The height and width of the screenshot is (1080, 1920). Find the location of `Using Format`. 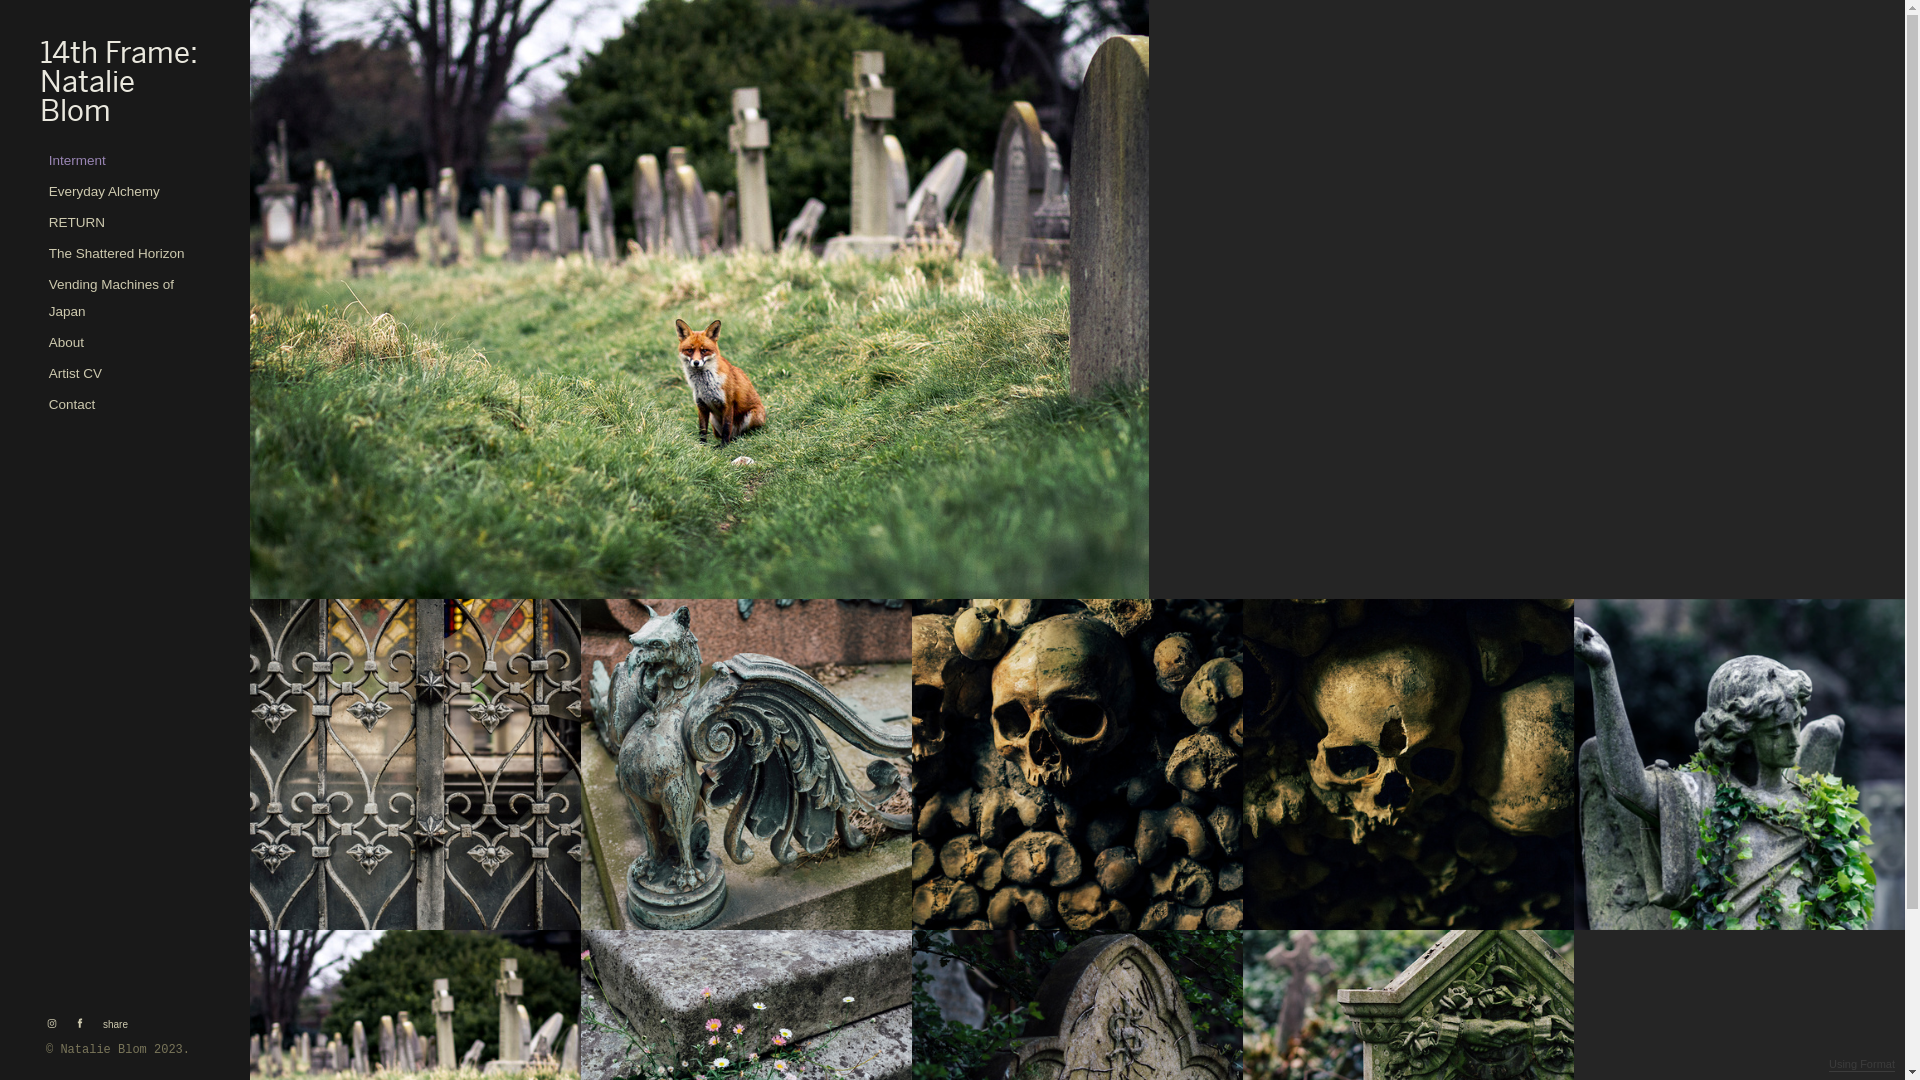

Using Format is located at coordinates (1862, 1065).